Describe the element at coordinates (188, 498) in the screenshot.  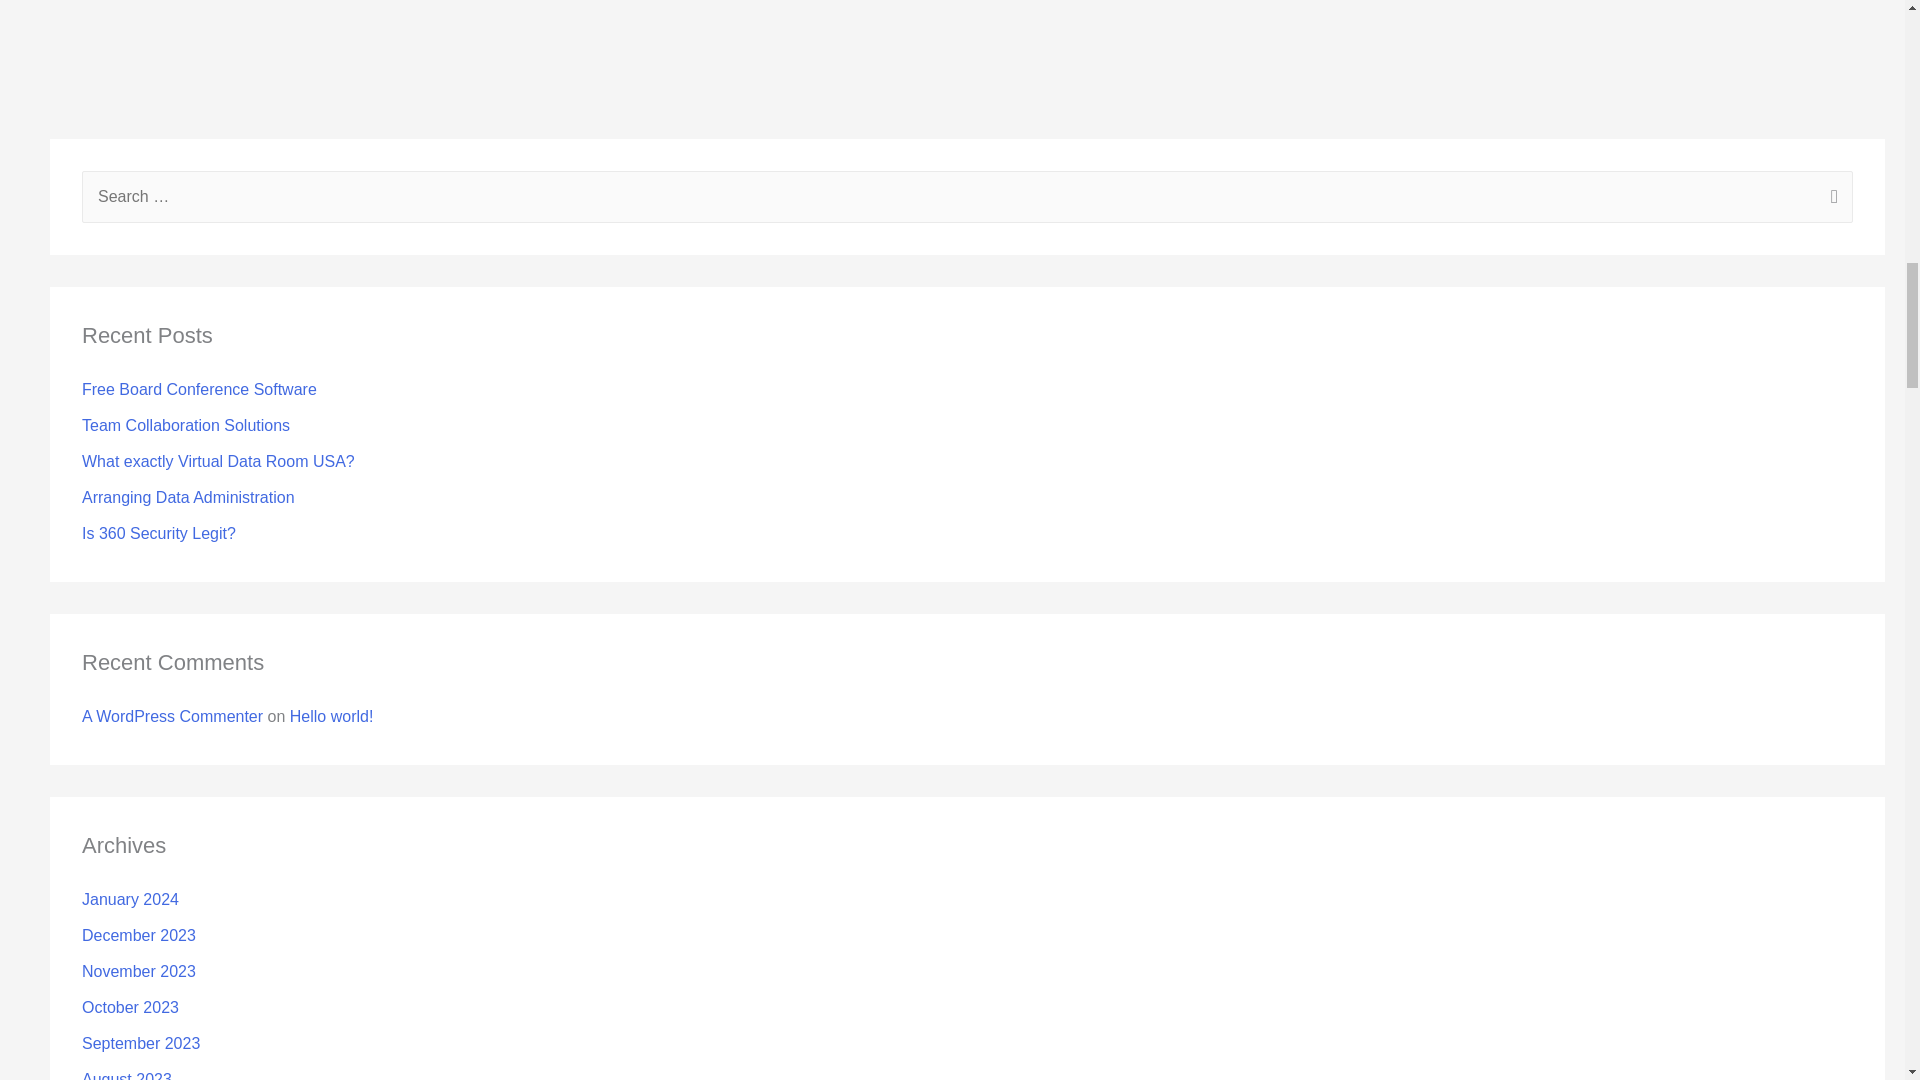
I see `Arranging Data Administration` at that location.